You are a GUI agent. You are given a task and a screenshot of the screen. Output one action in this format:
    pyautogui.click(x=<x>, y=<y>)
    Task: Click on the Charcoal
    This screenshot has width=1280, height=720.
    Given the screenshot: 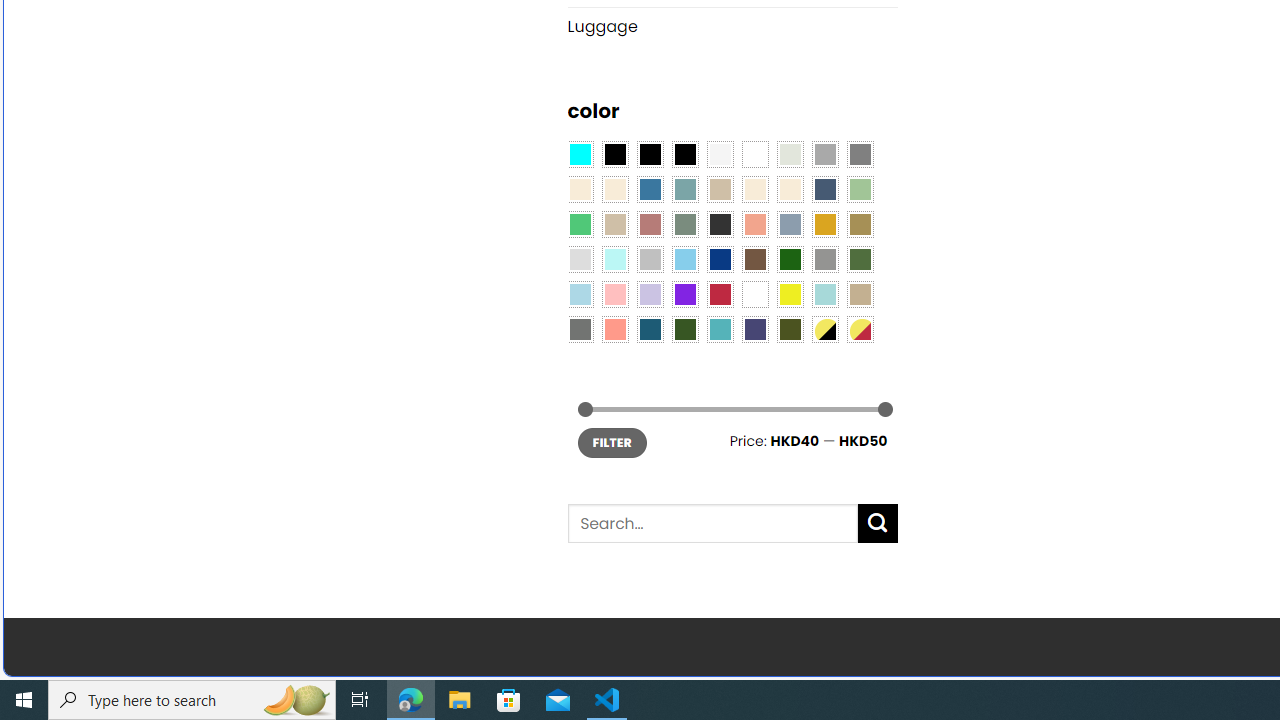 What is the action you would take?
    pyautogui.click(x=720, y=224)
    